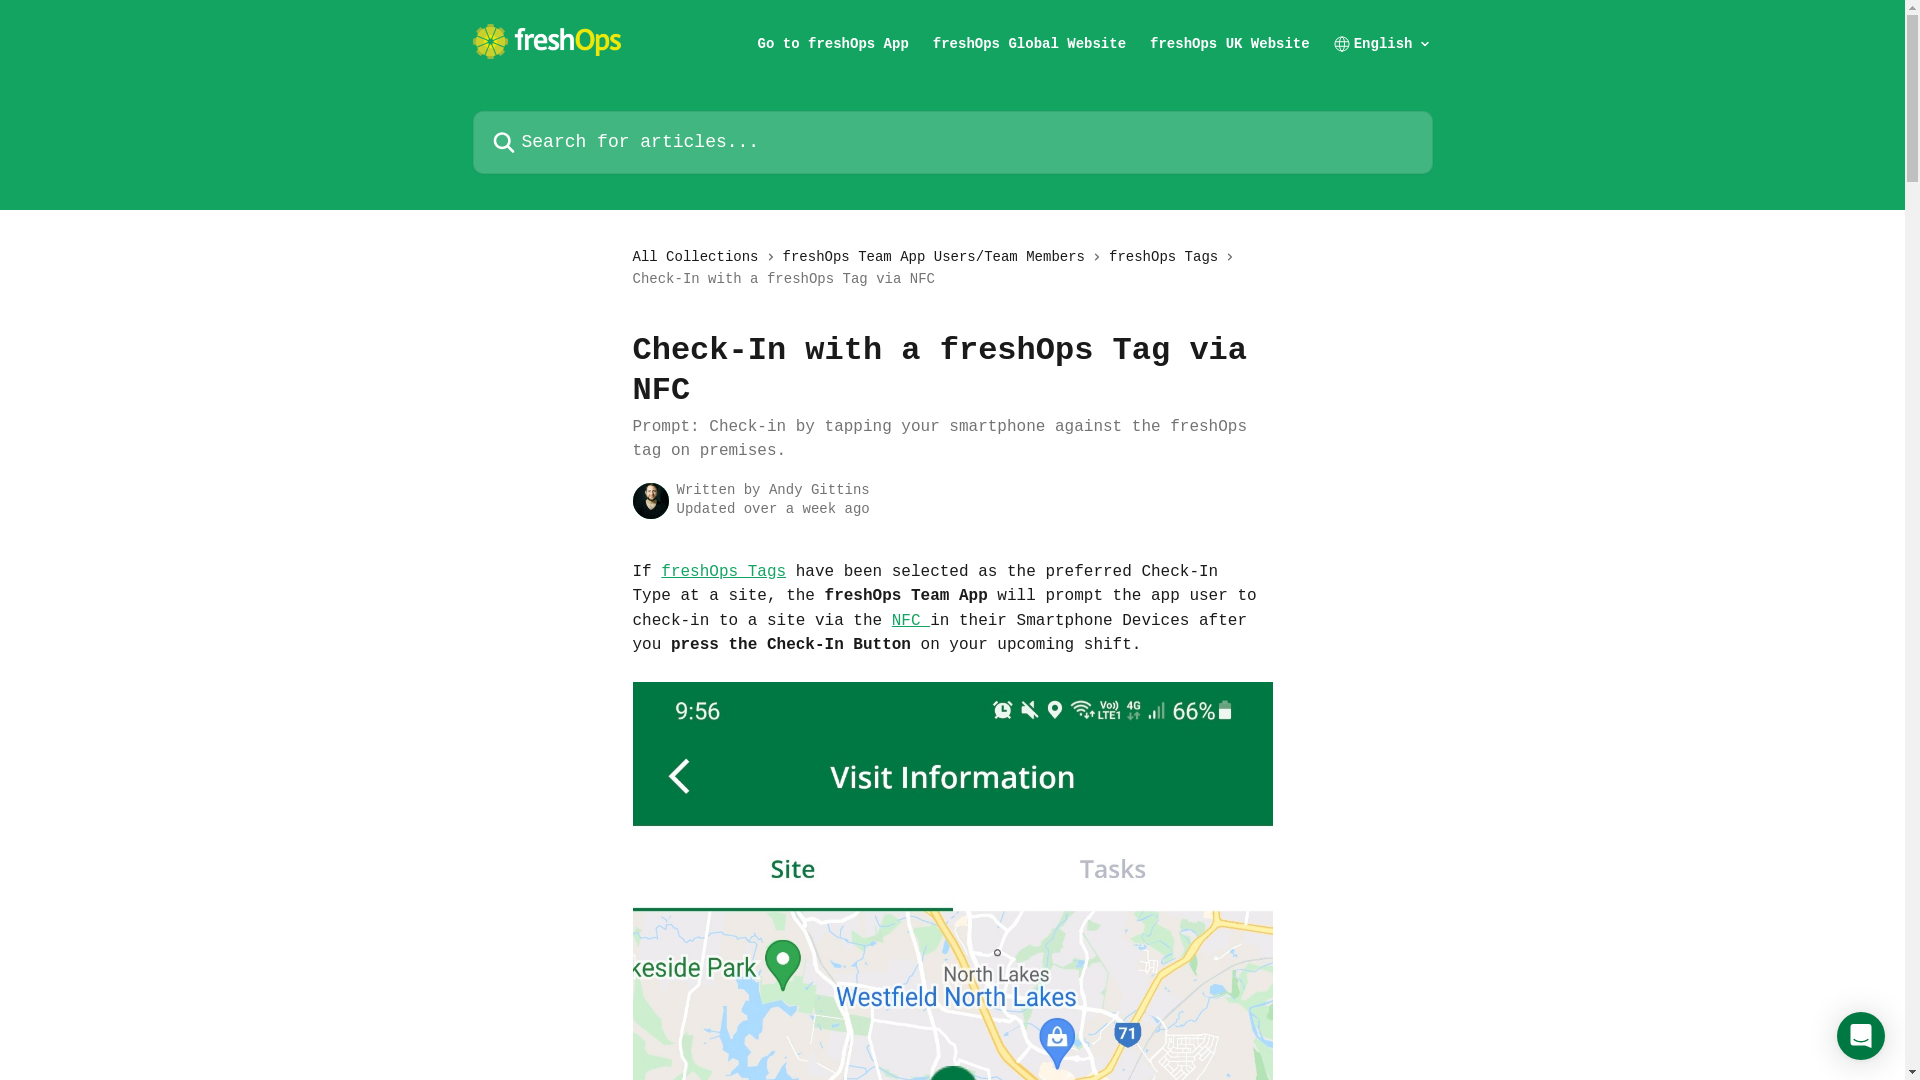 Image resolution: width=1920 pixels, height=1080 pixels. What do you see at coordinates (1168, 257) in the screenshot?
I see `freshOps Tags` at bounding box center [1168, 257].